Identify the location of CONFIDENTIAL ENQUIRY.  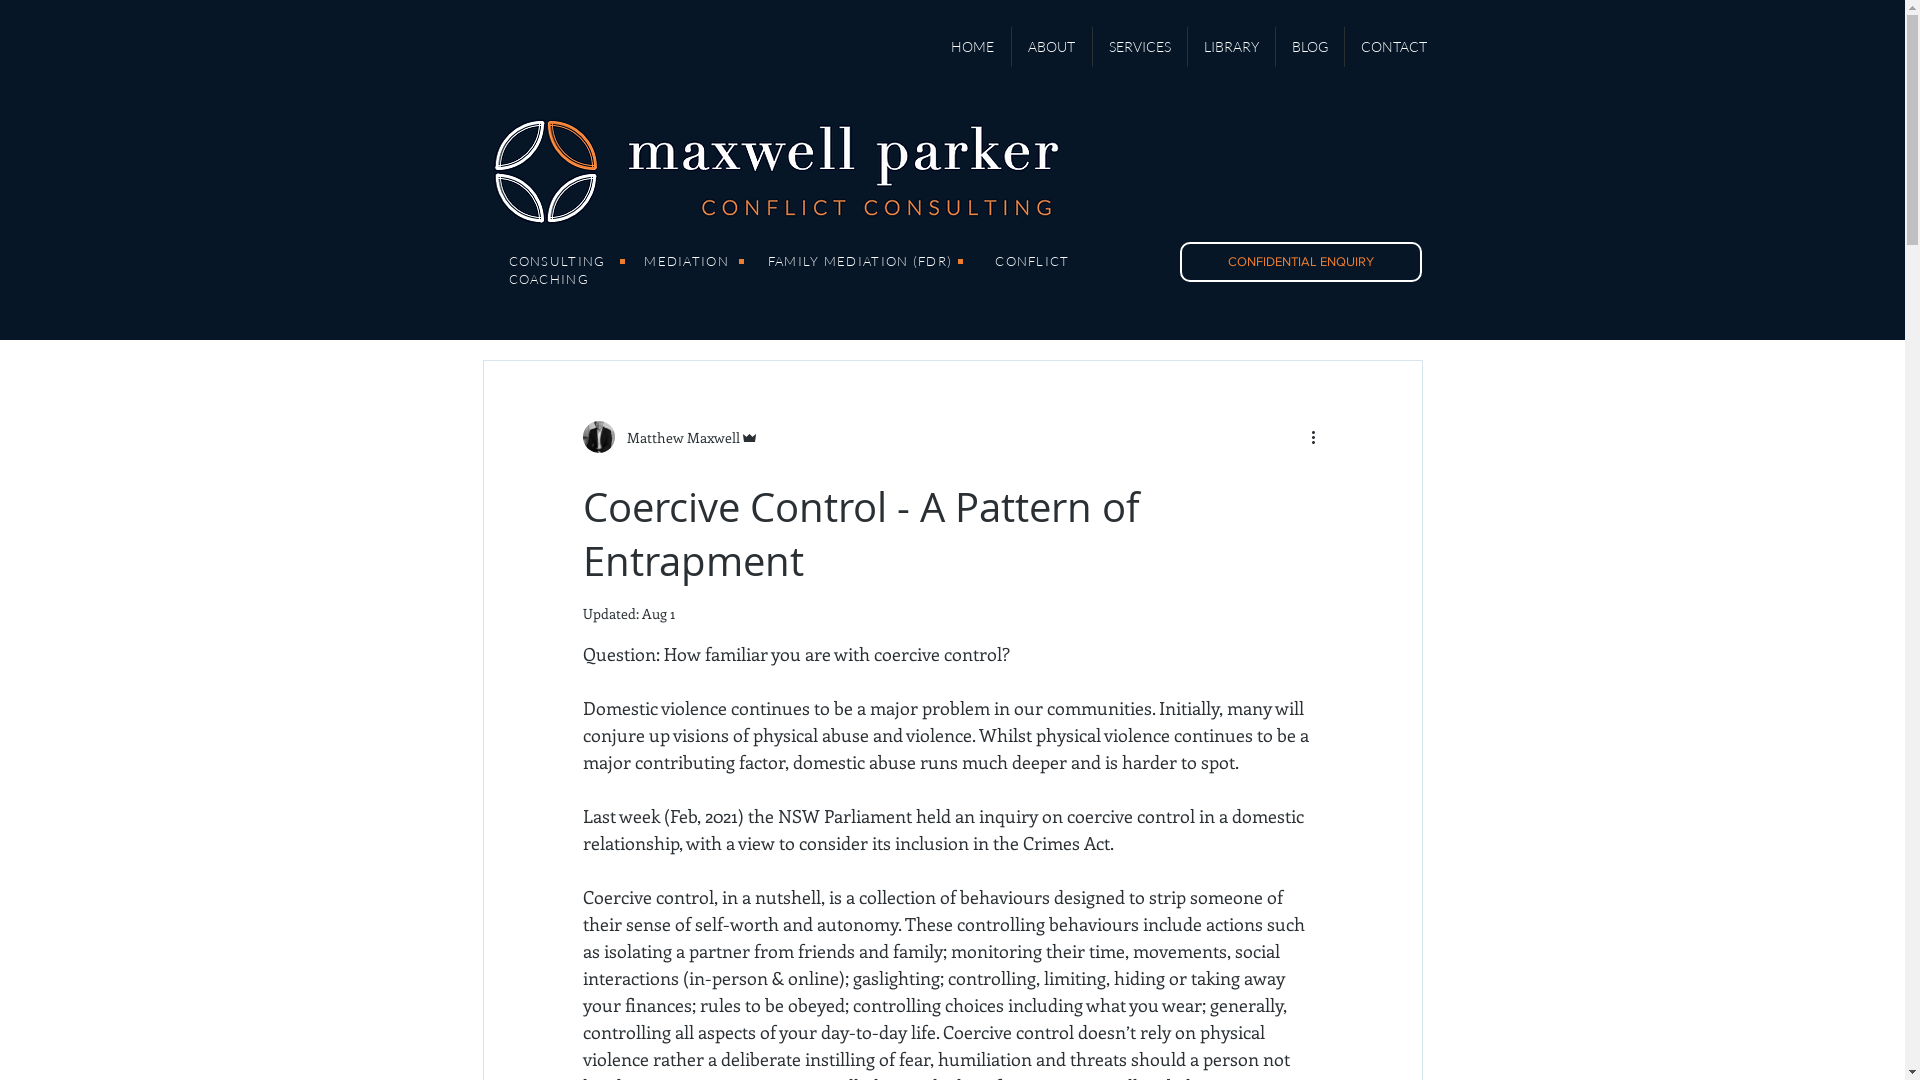
(1301, 262).